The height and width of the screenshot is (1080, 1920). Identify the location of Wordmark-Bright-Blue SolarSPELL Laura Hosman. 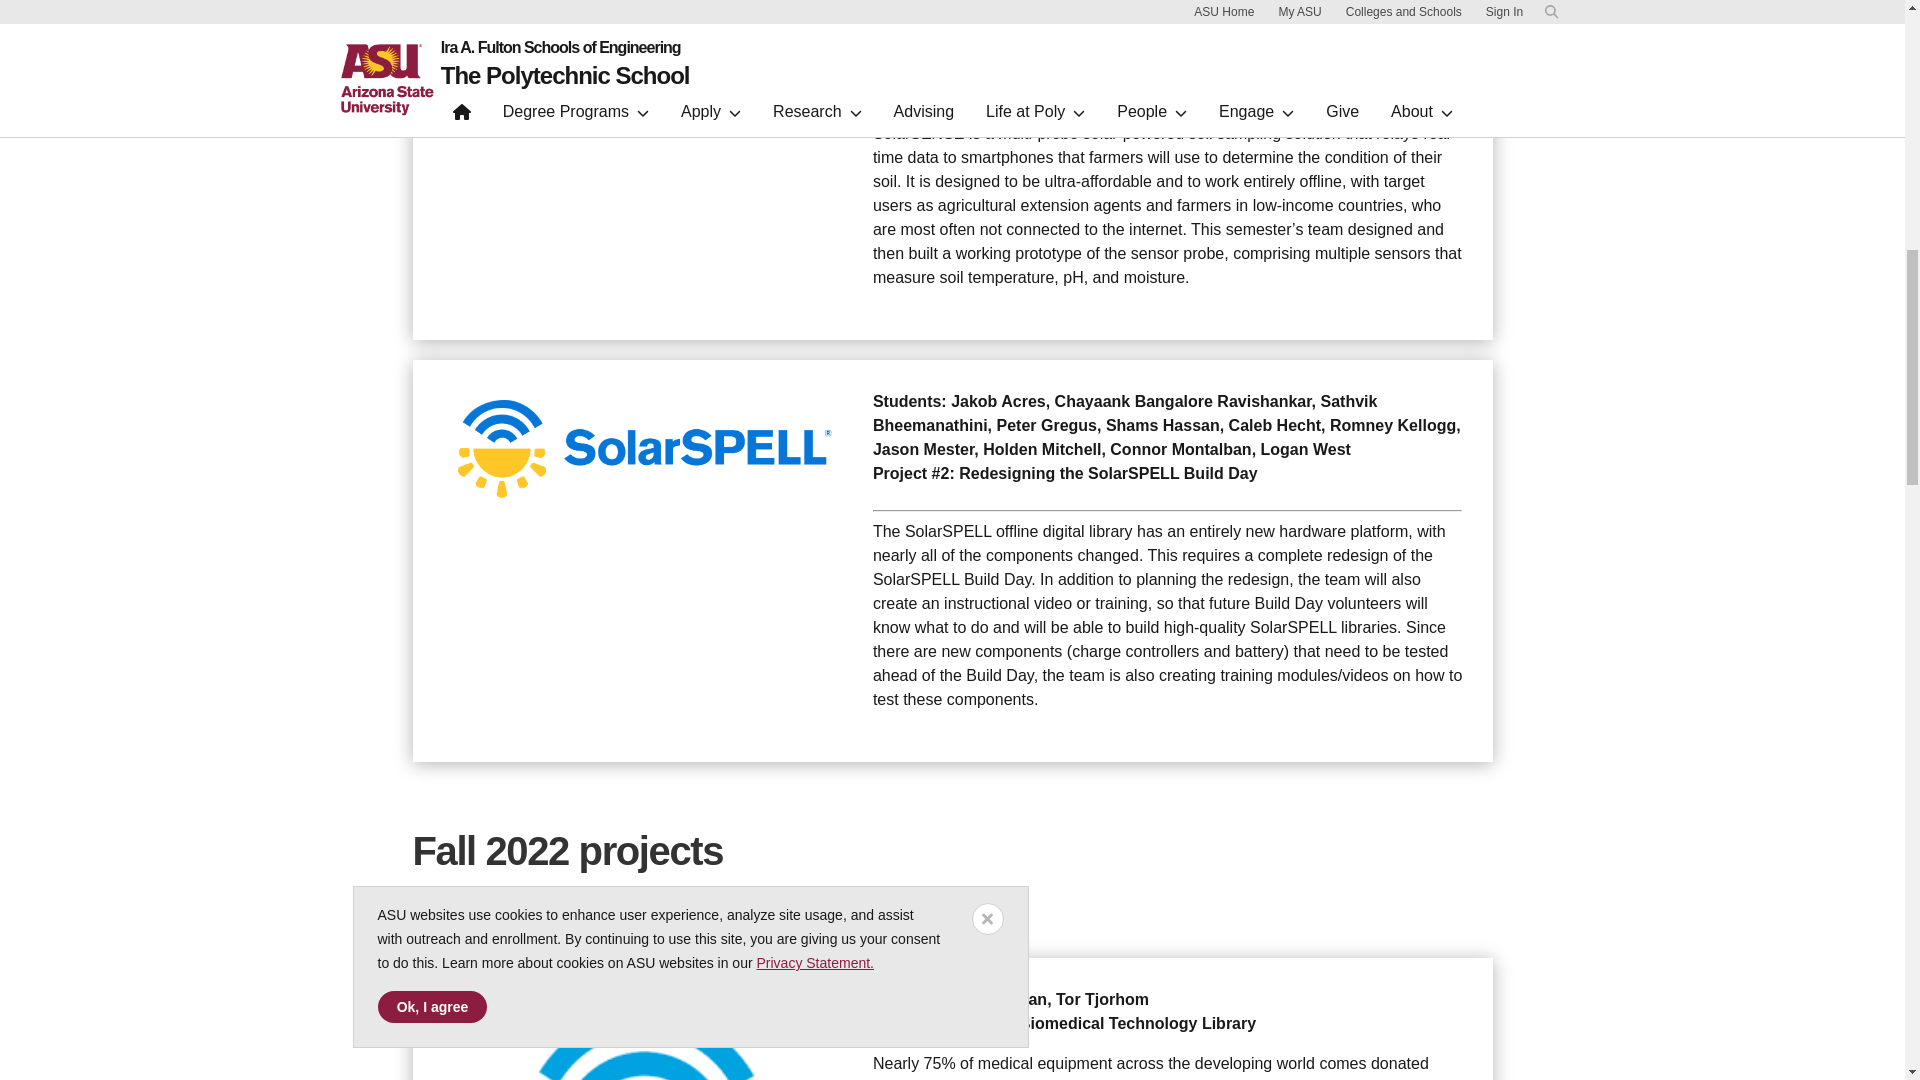
(644, 51).